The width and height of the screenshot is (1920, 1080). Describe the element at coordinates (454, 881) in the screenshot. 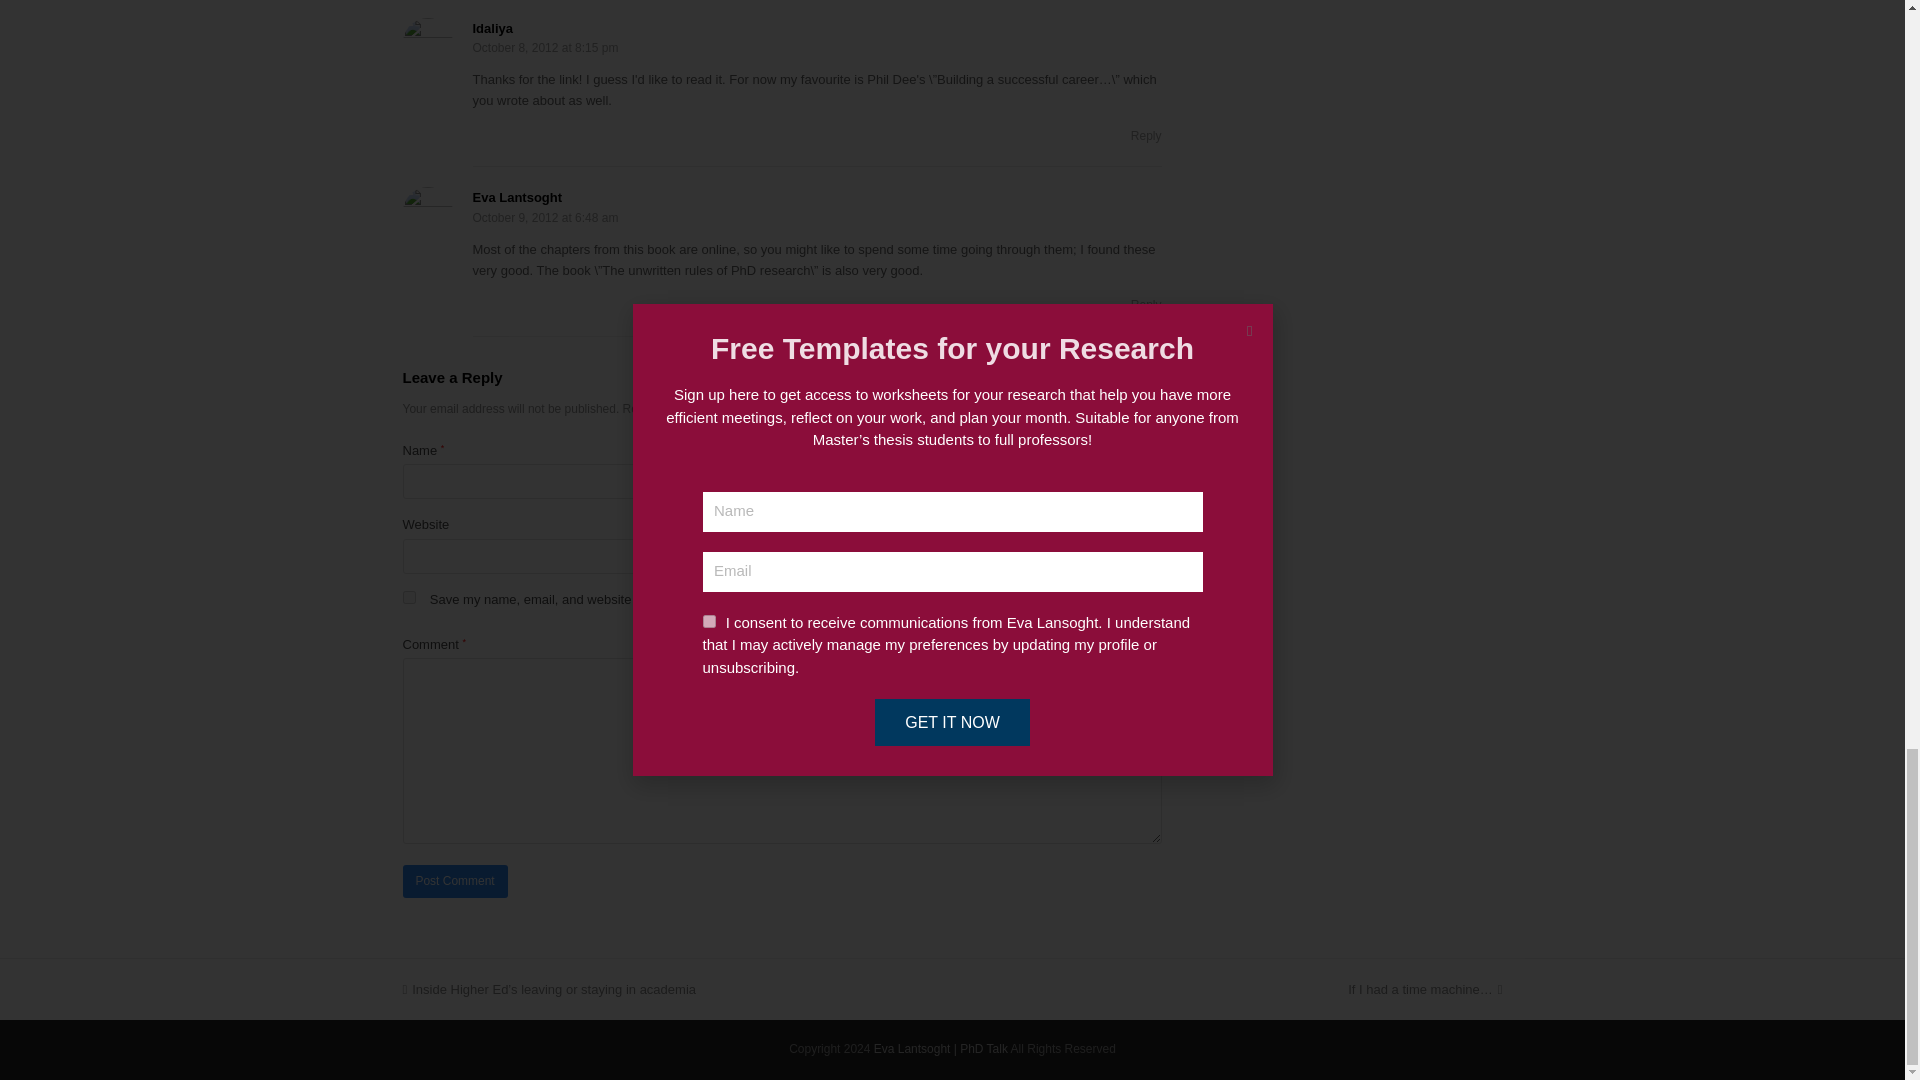

I see `Post Comment` at that location.